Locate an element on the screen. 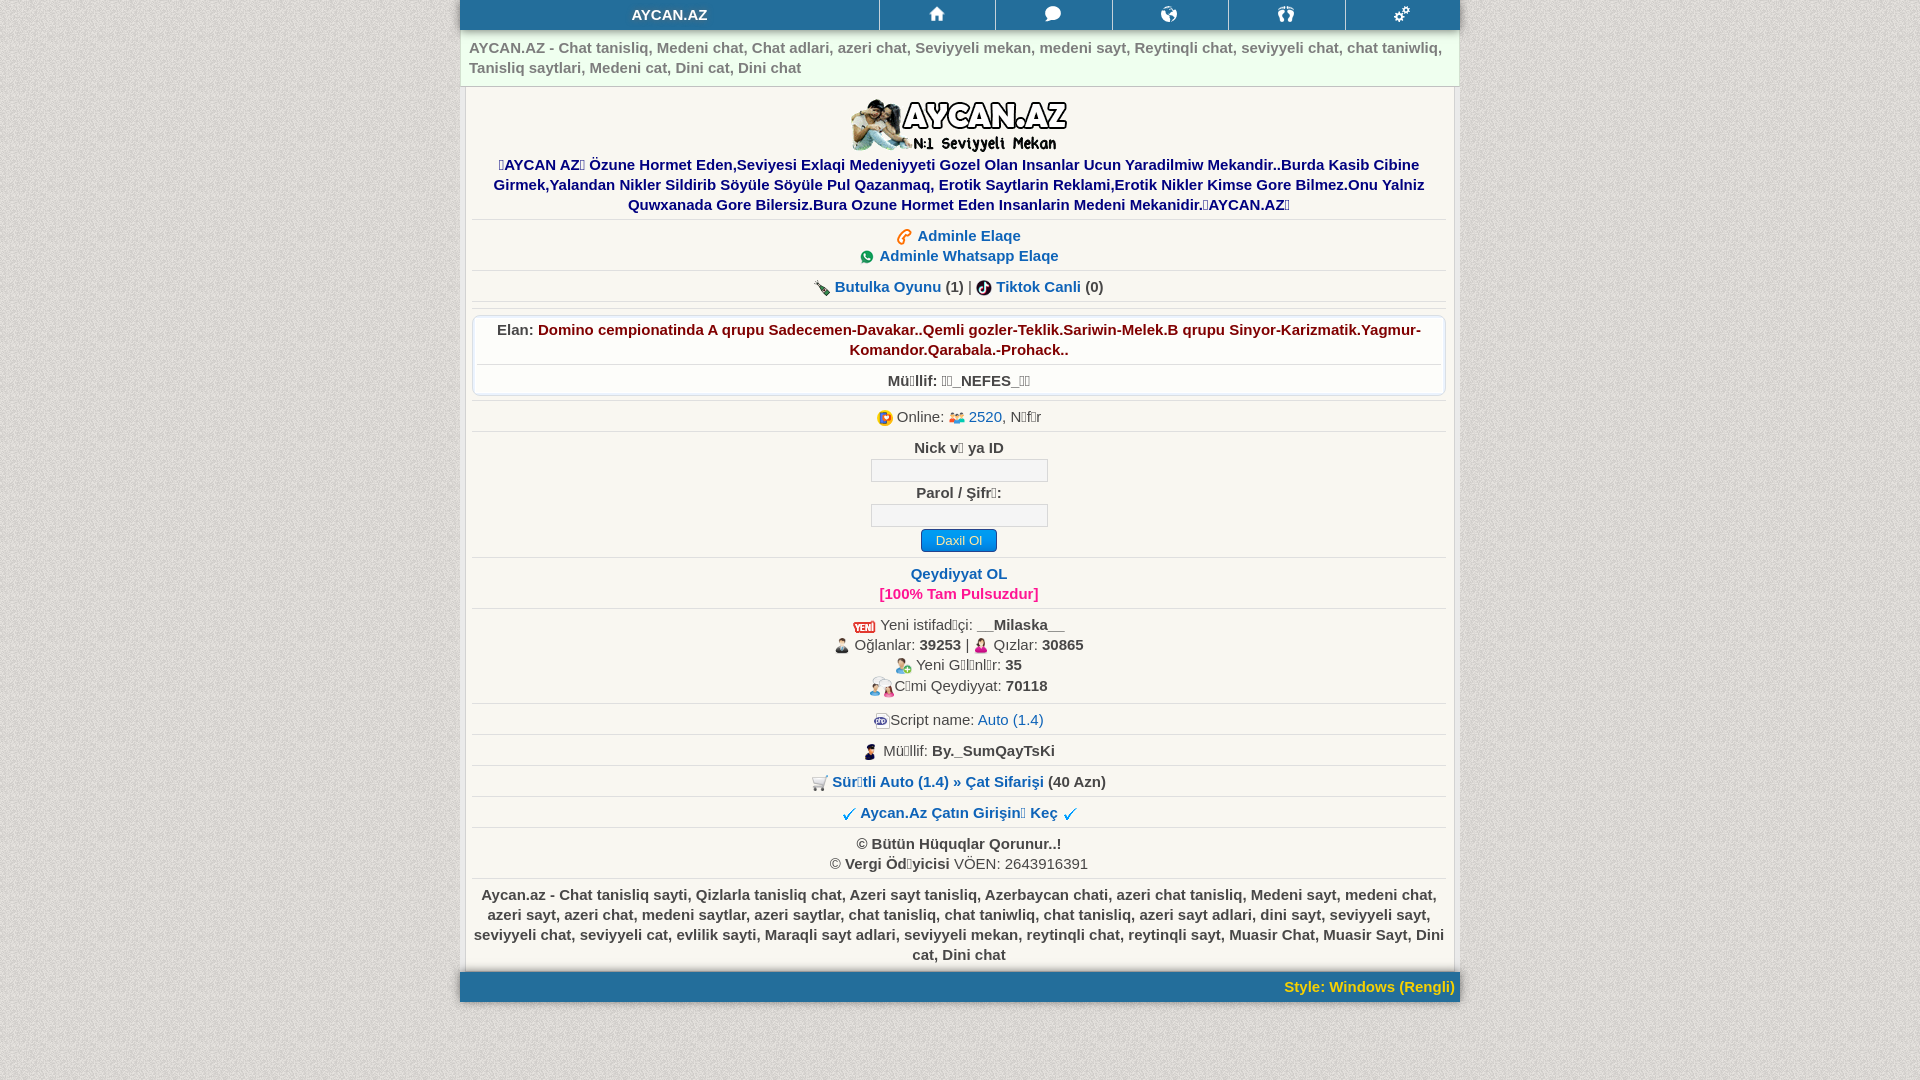 The width and height of the screenshot is (1920, 1080). Butulka Oyunu is located at coordinates (890, 286).